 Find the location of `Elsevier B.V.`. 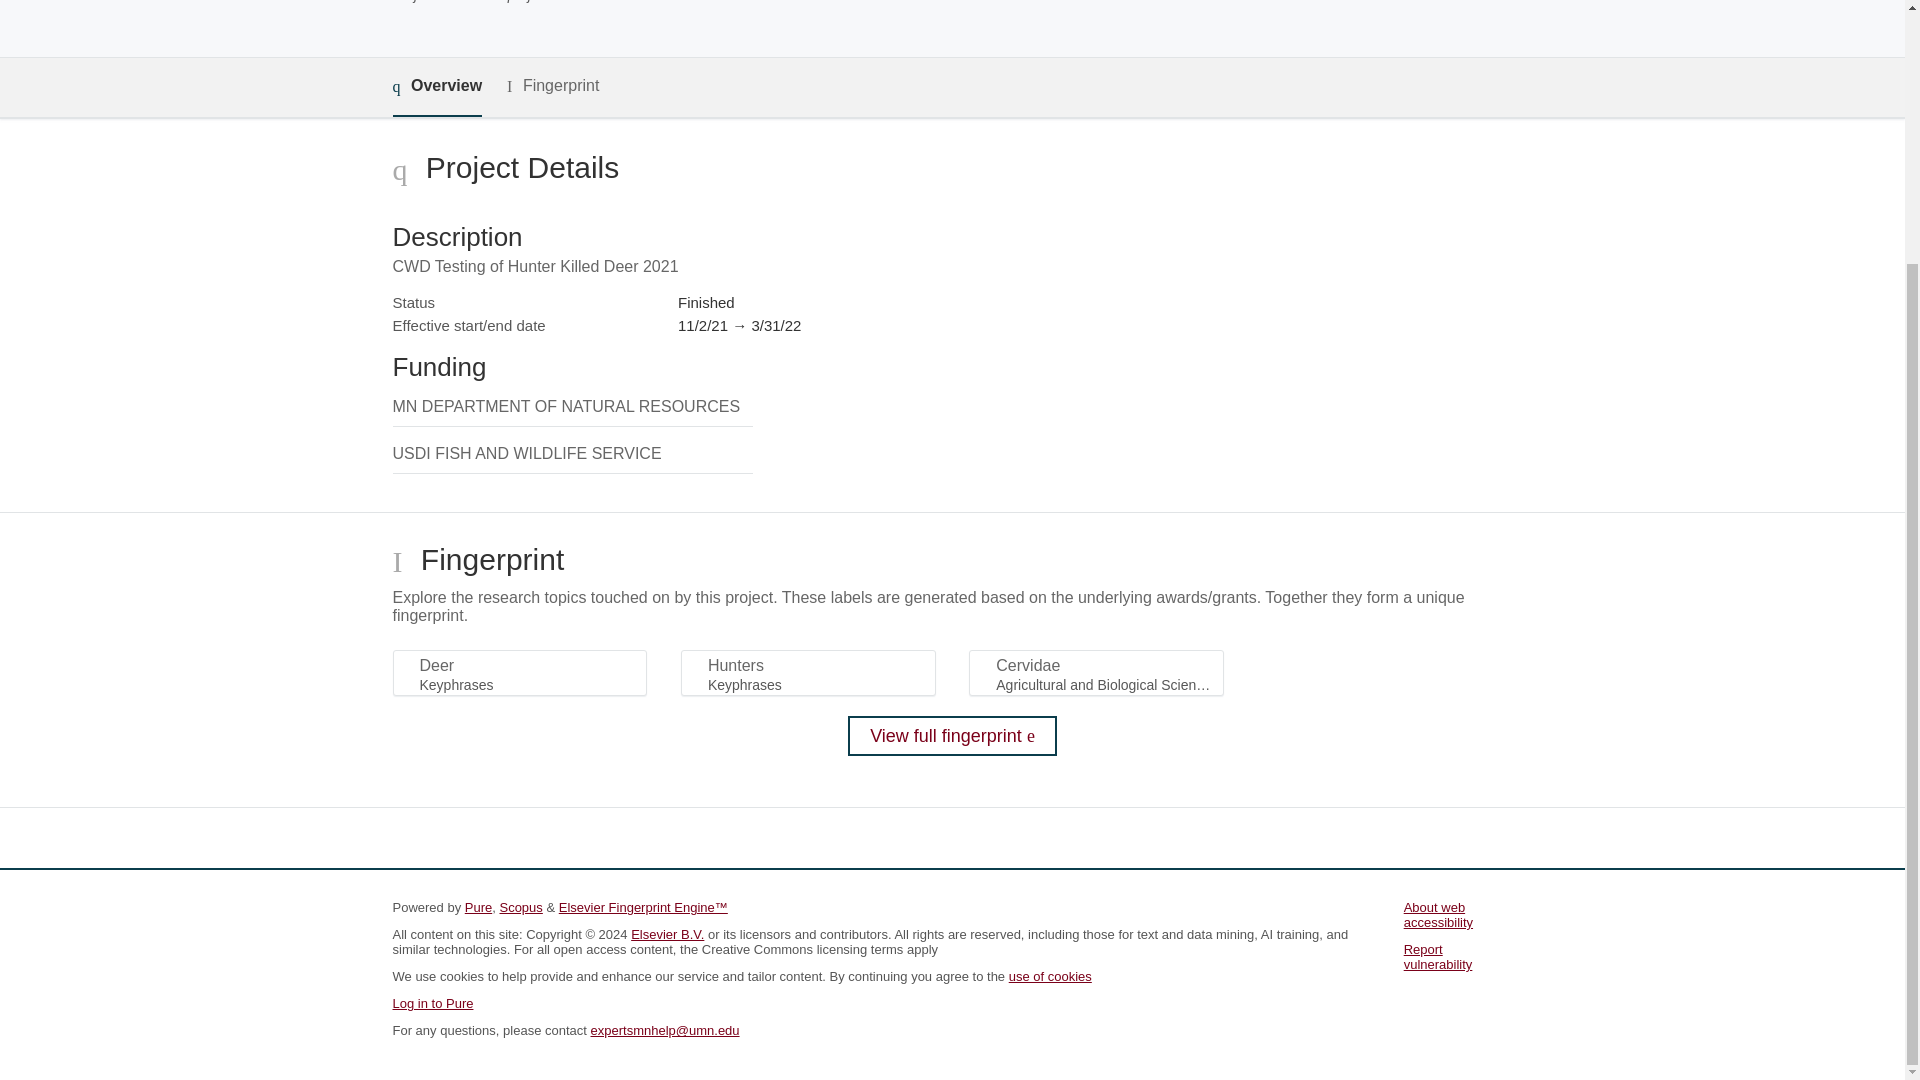

Elsevier B.V. is located at coordinates (668, 934).